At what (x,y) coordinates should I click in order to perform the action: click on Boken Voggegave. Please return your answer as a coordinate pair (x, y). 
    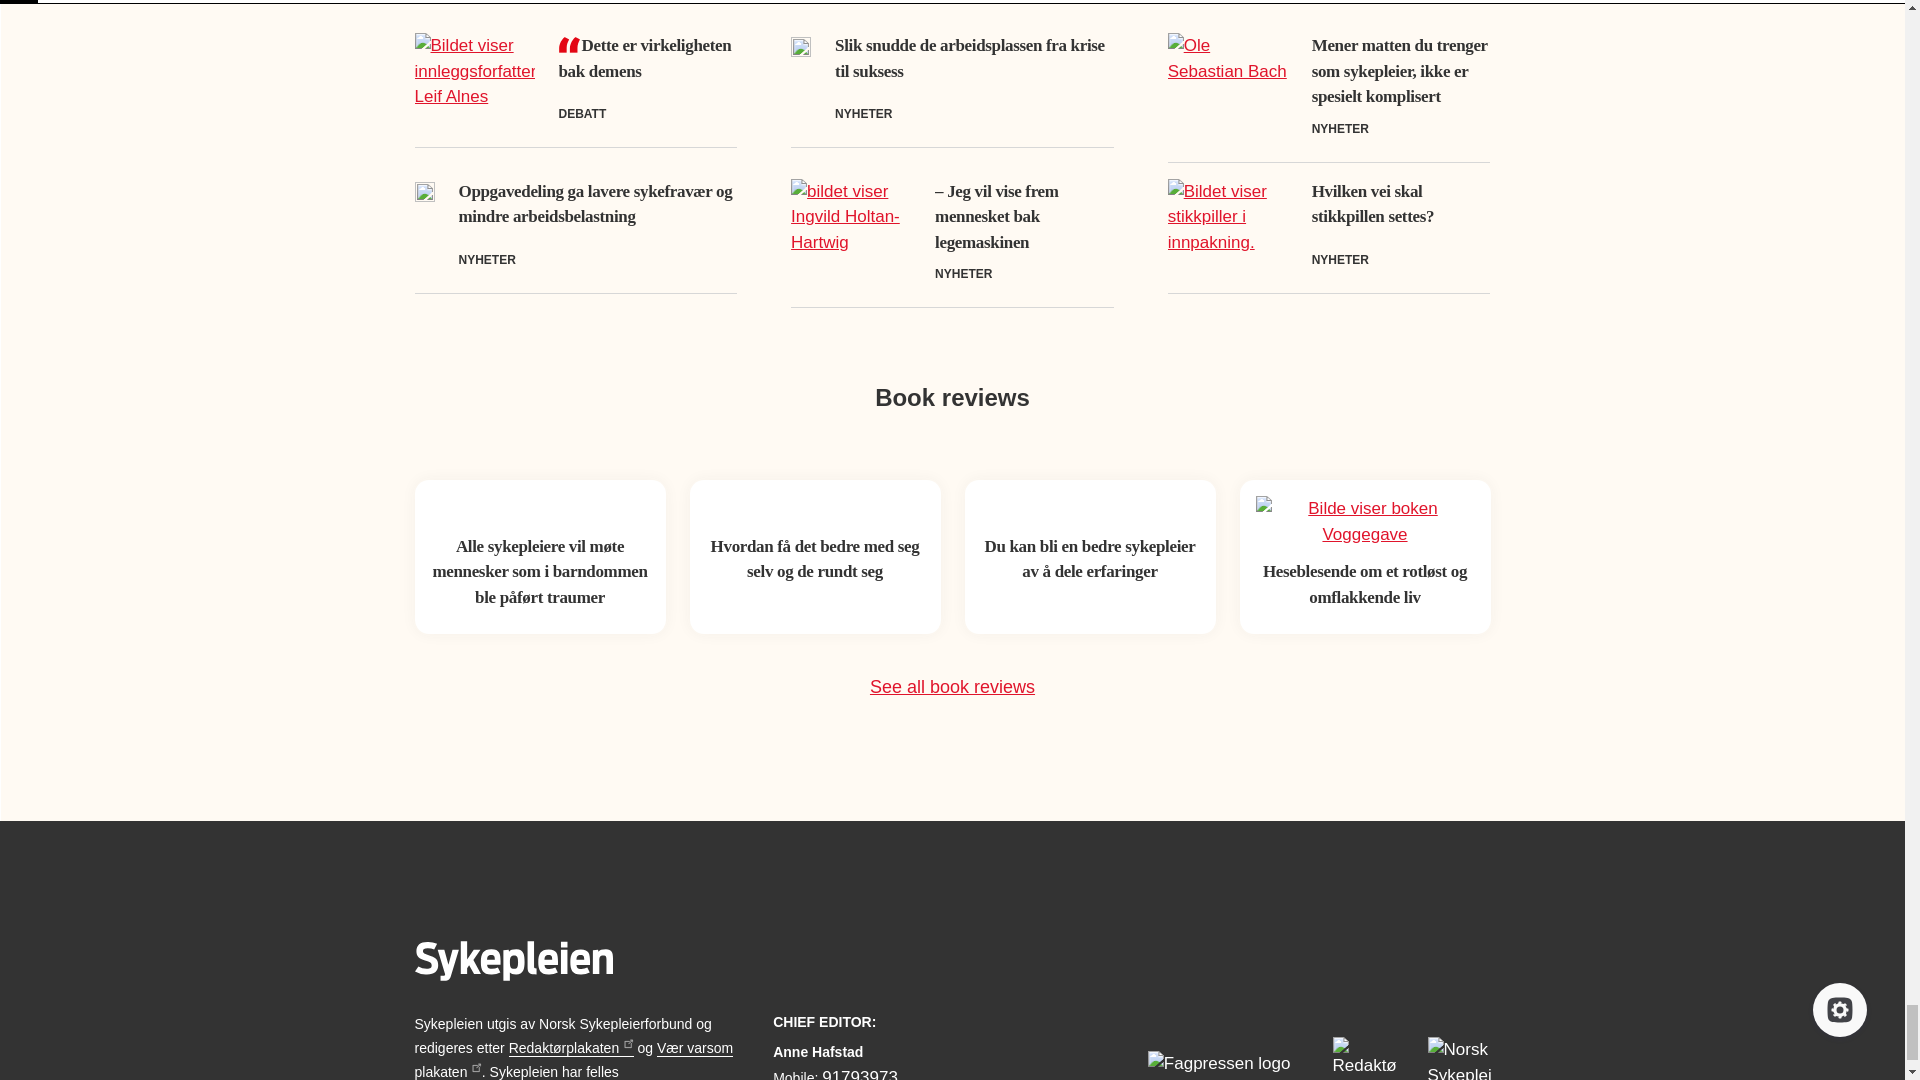
    Looking at the image, I should click on (1364, 520).